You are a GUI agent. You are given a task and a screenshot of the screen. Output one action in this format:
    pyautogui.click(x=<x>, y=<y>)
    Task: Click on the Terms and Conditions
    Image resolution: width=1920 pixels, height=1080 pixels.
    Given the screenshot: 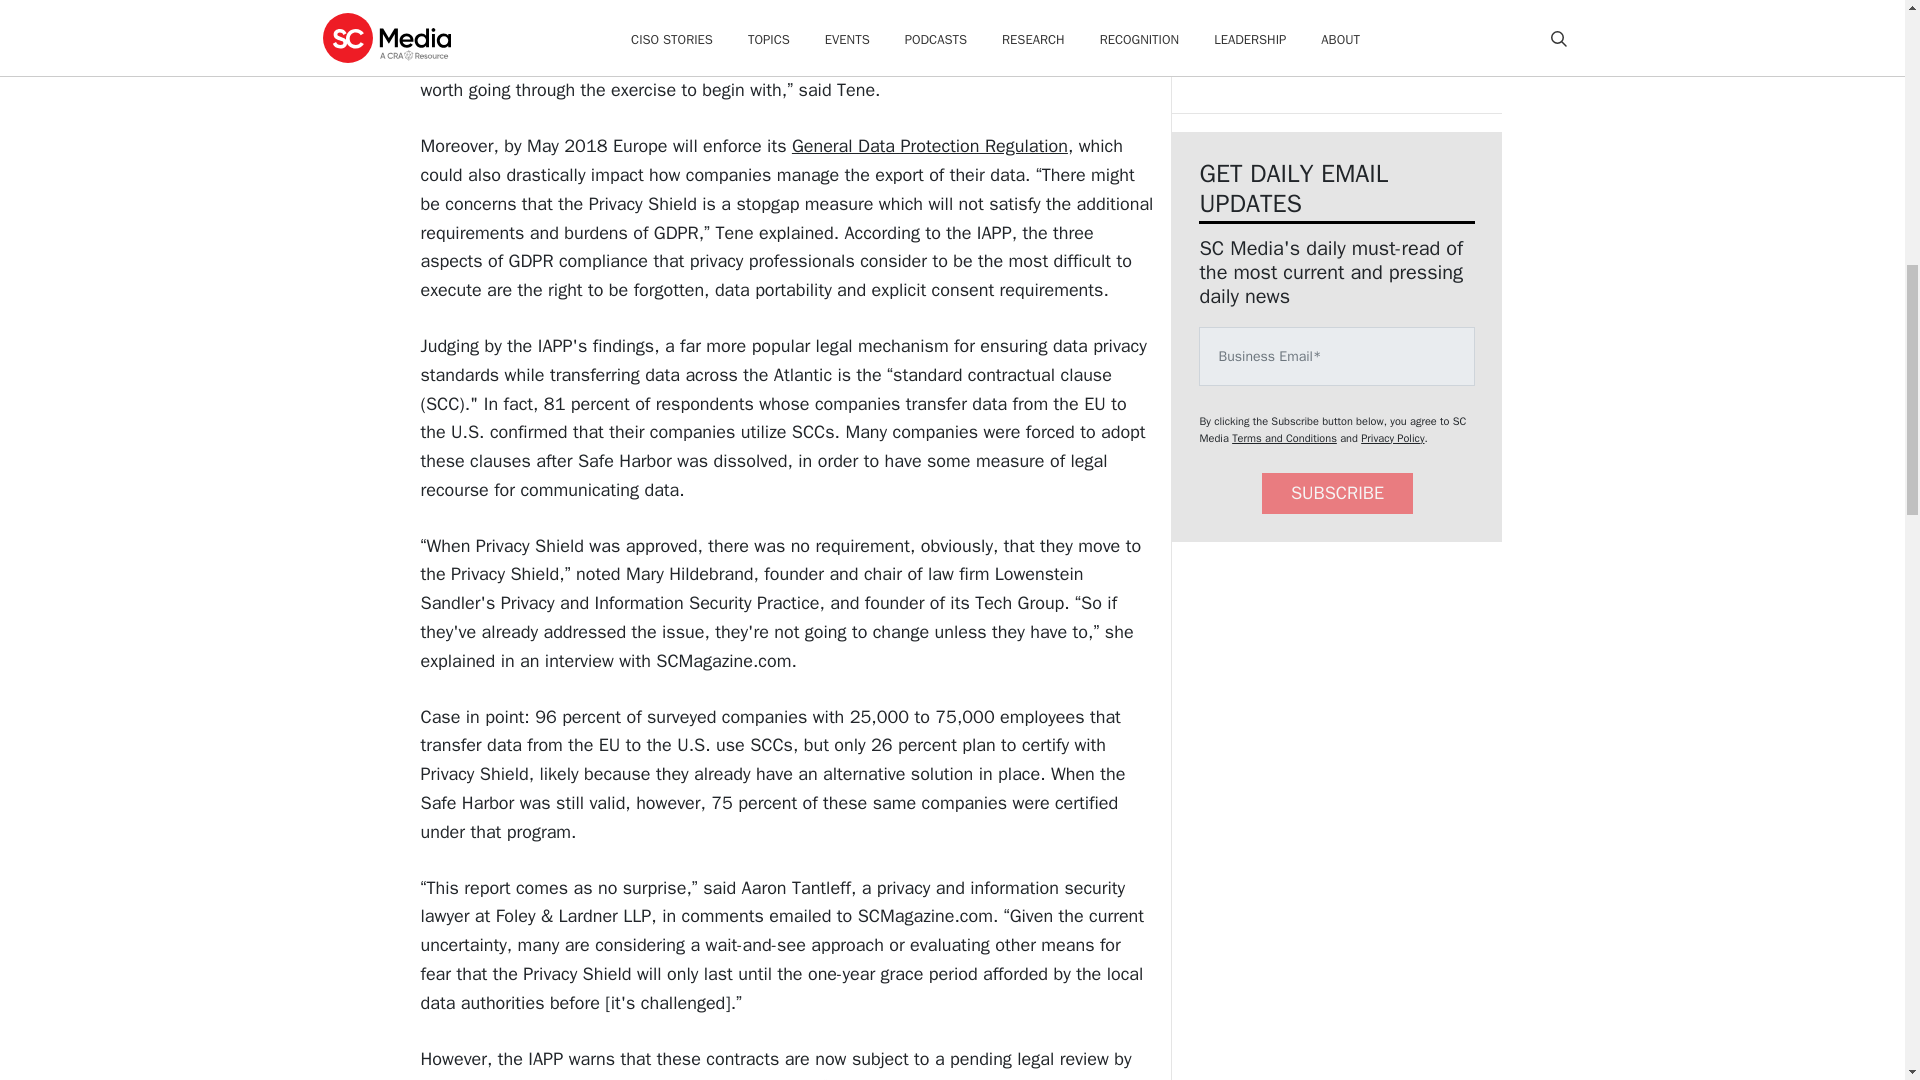 What is the action you would take?
    pyautogui.click(x=1284, y=437)
    